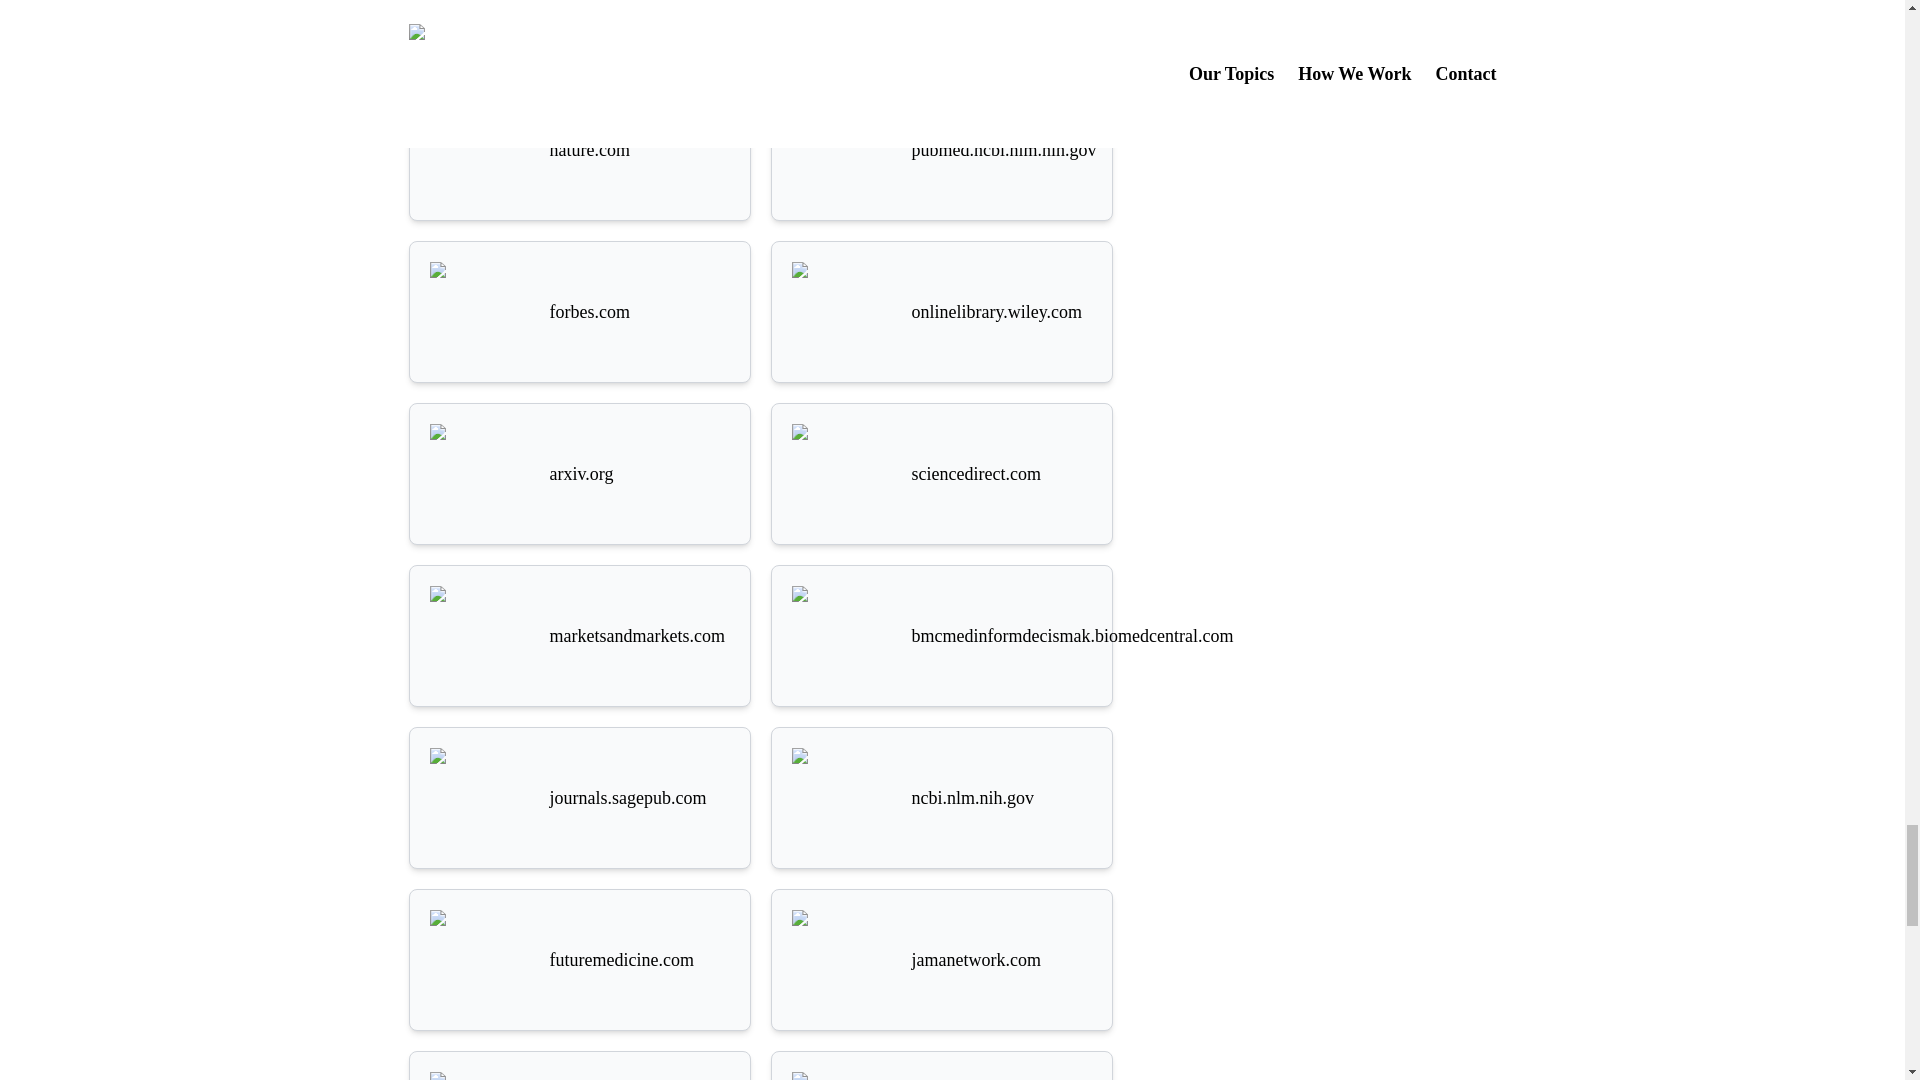  Describe the element at coordinates (580, 798) in the screenshot. I see `journals.sagepub.com` at that location.